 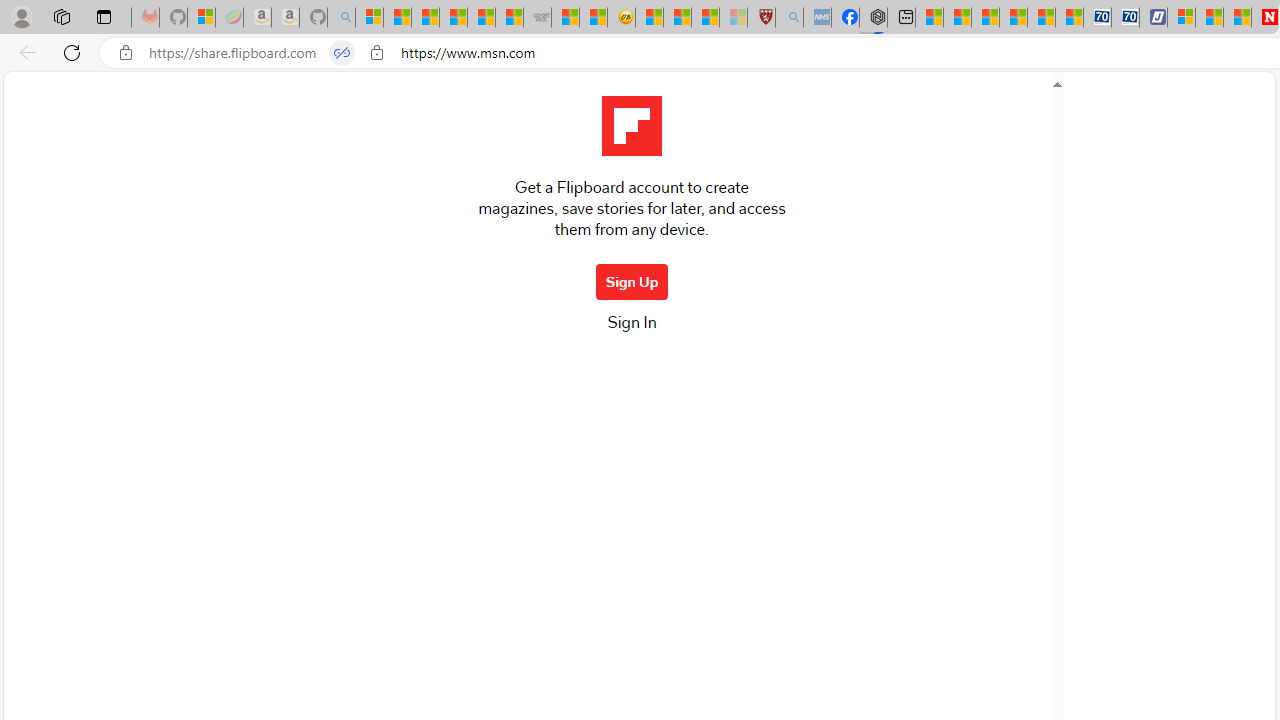 What do you see at coordinates (341, 53) in the screenshot?
I see `Tabs in split screen` at bounding box center [341, 53].